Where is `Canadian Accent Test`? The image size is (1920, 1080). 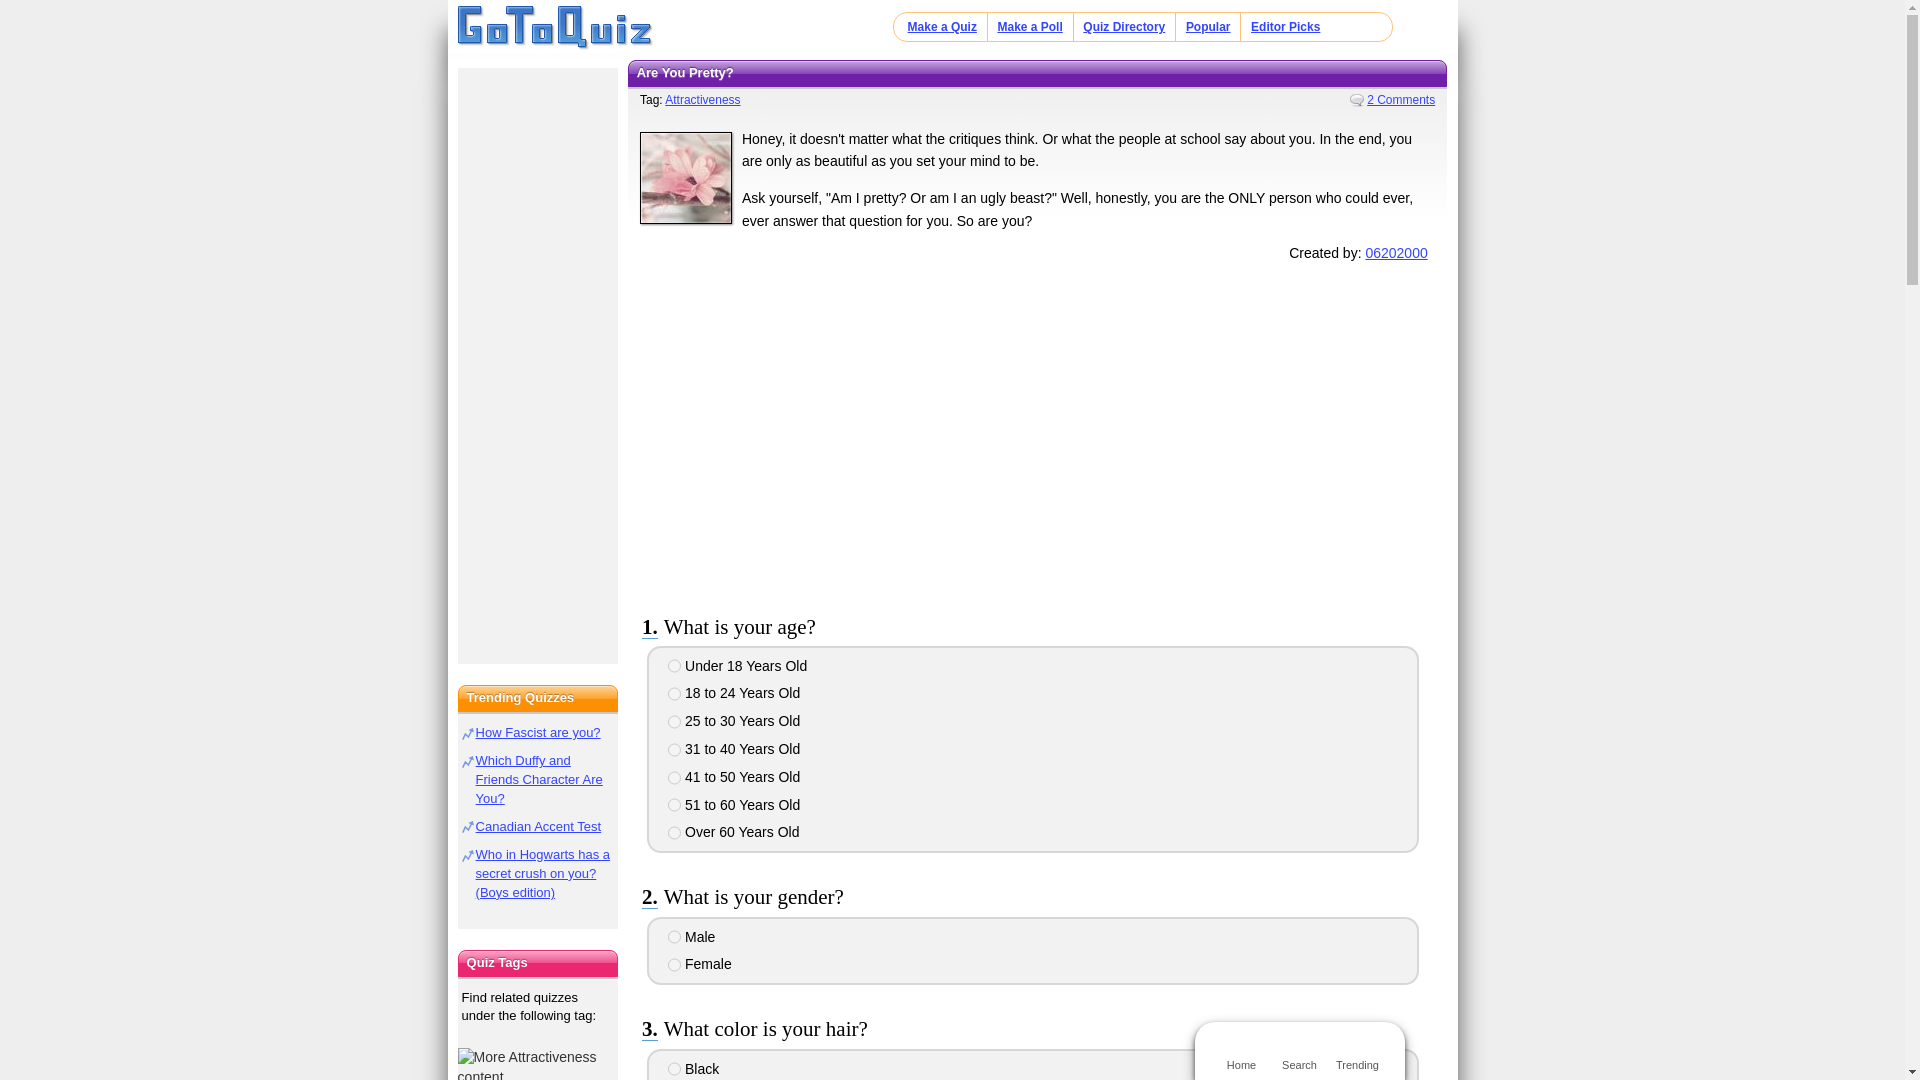 Canadian Accent Test is located at coordinates (539, 826).